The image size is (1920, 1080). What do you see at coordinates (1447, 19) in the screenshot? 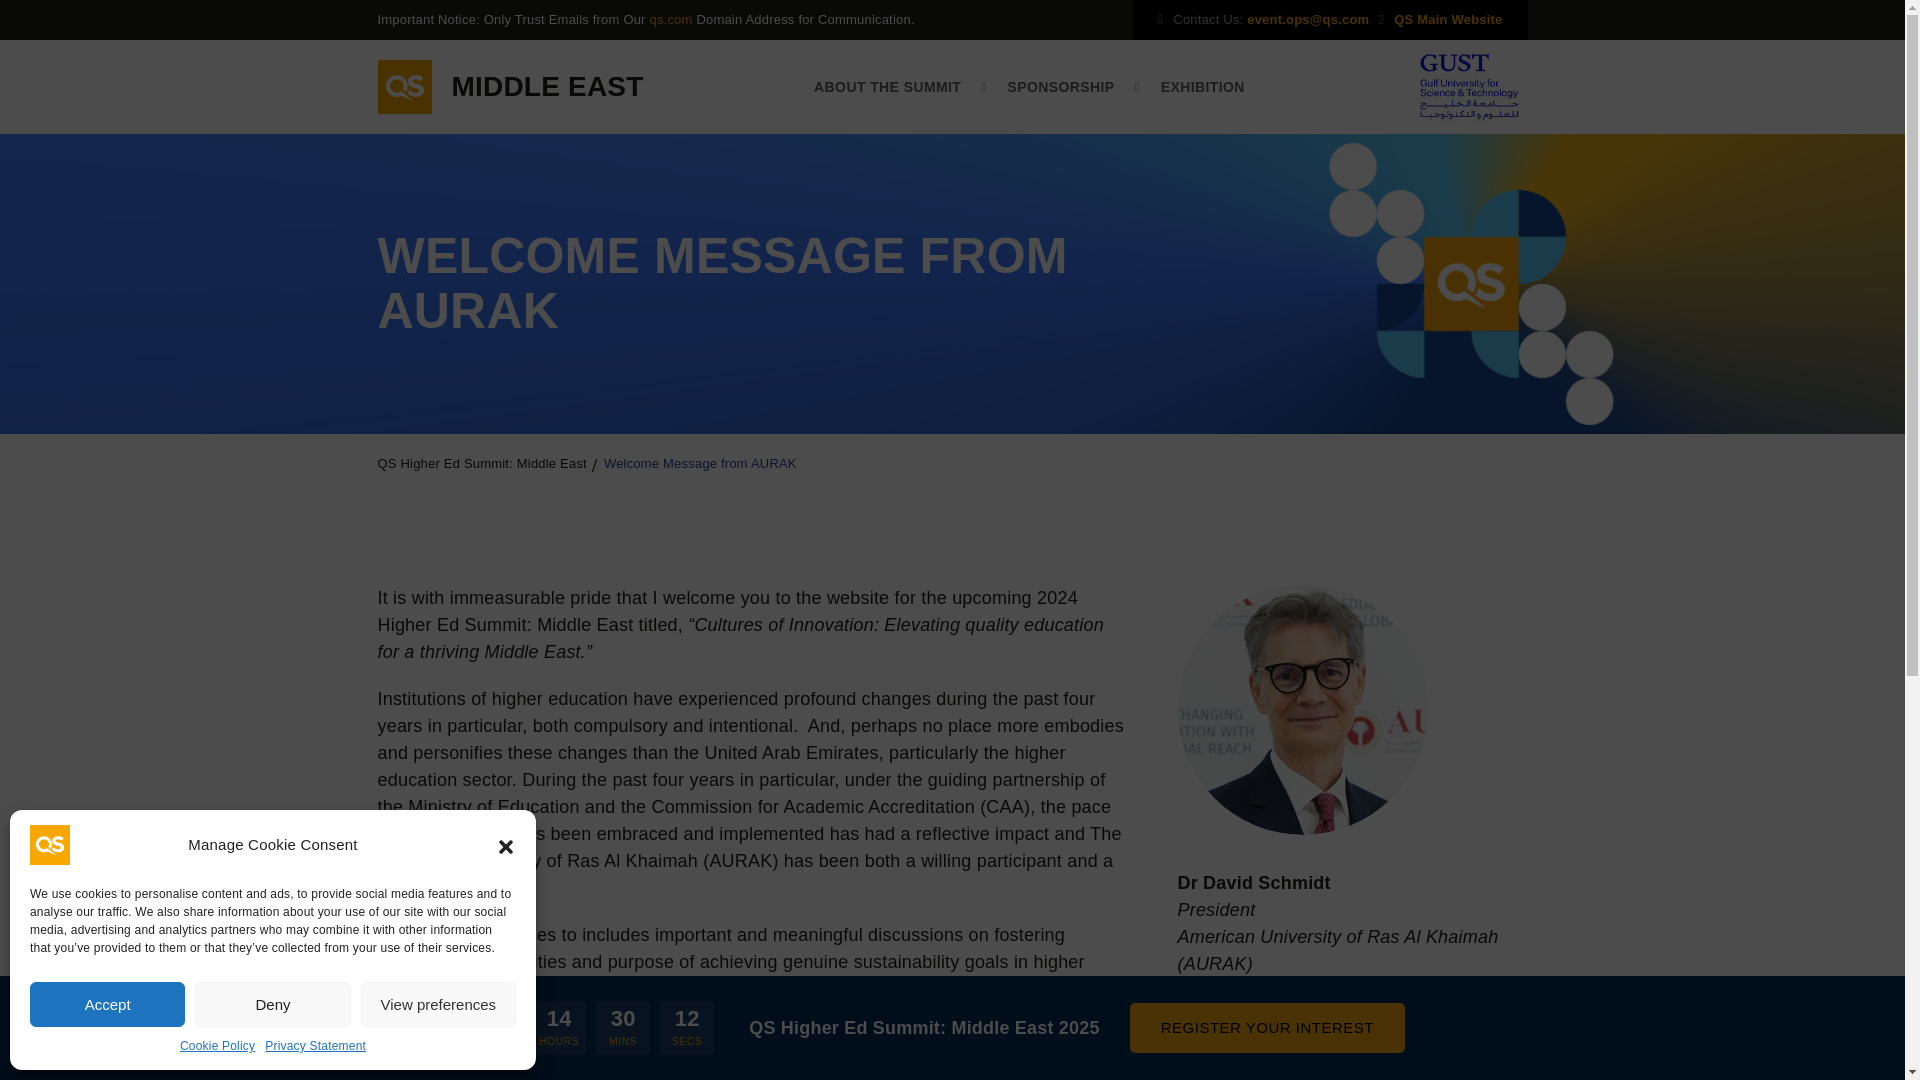
I see `QS Main Website` at bounding box center [1447, 19].